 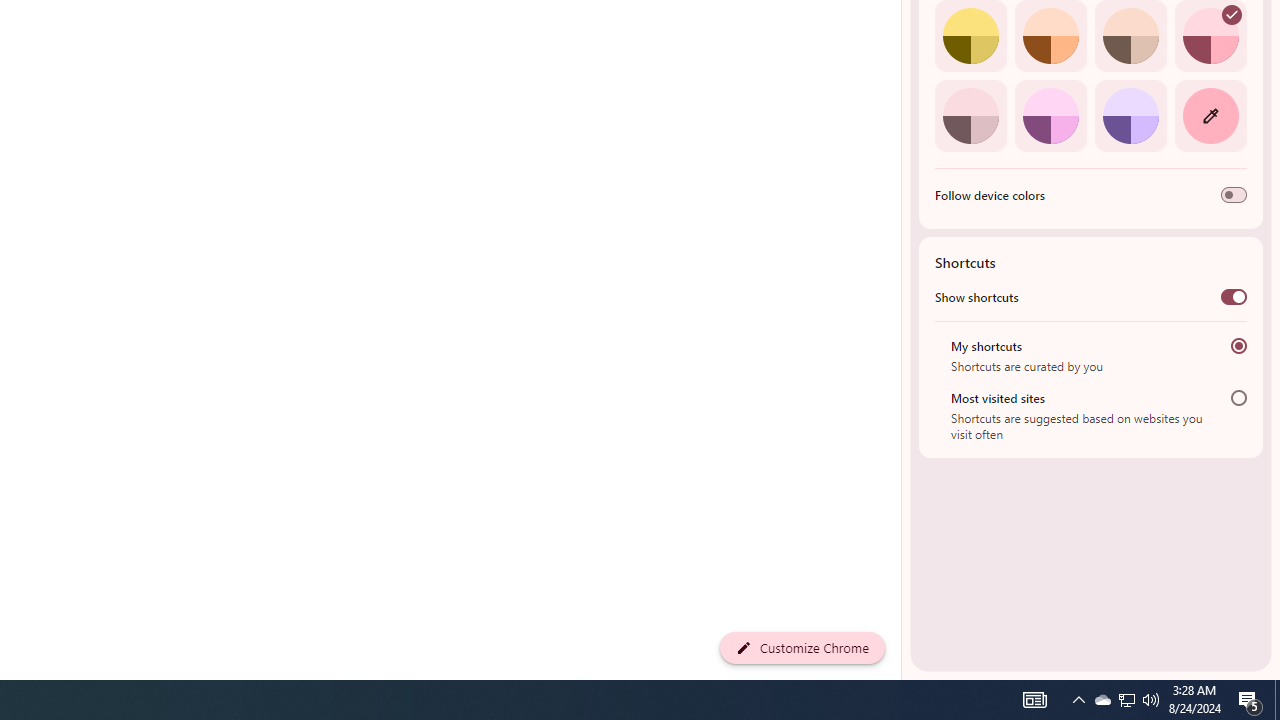 I want to click on AutomationID: svg, so click(x=1232, y=15).